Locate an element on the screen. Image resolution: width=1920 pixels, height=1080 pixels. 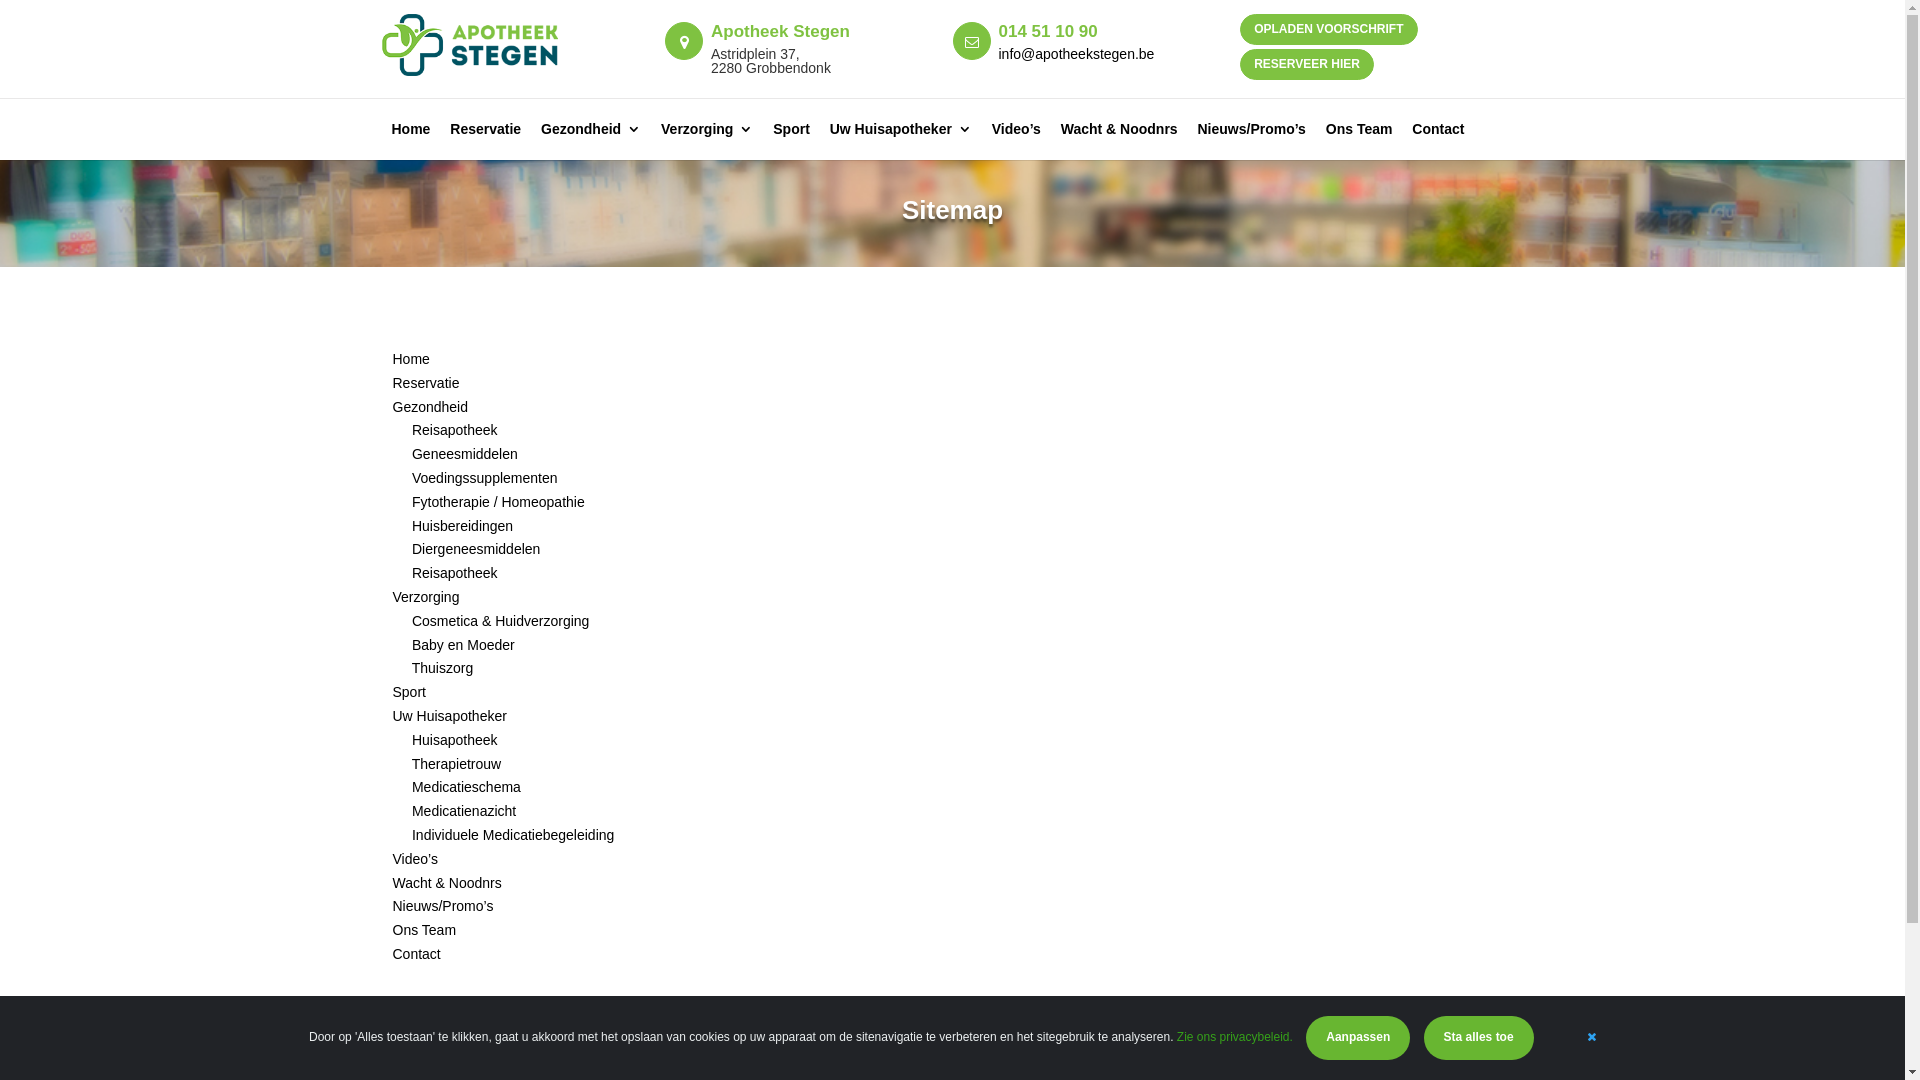
Reisapotheek is located at coordinates (455, 430).